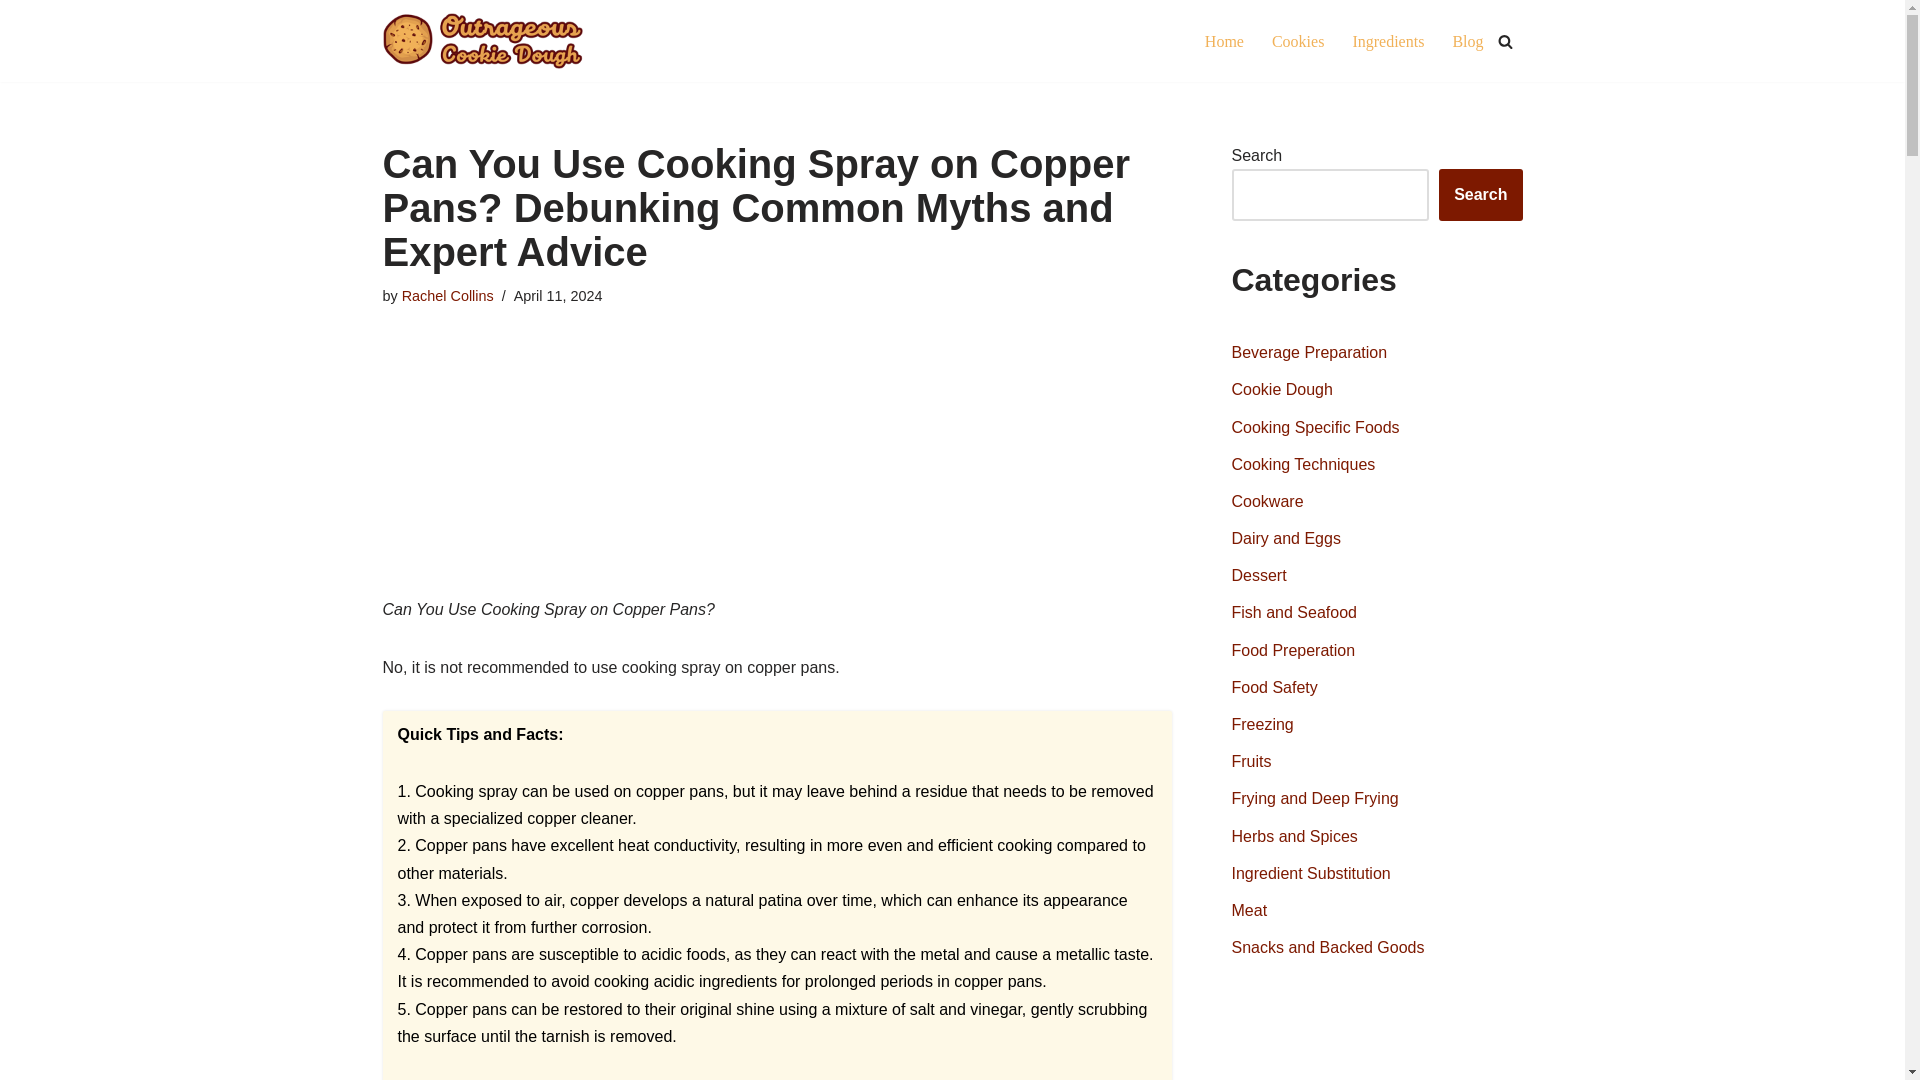 This screenshot has width=1920, height=1080. I want to click on Ingredients, so click(1388, 42).